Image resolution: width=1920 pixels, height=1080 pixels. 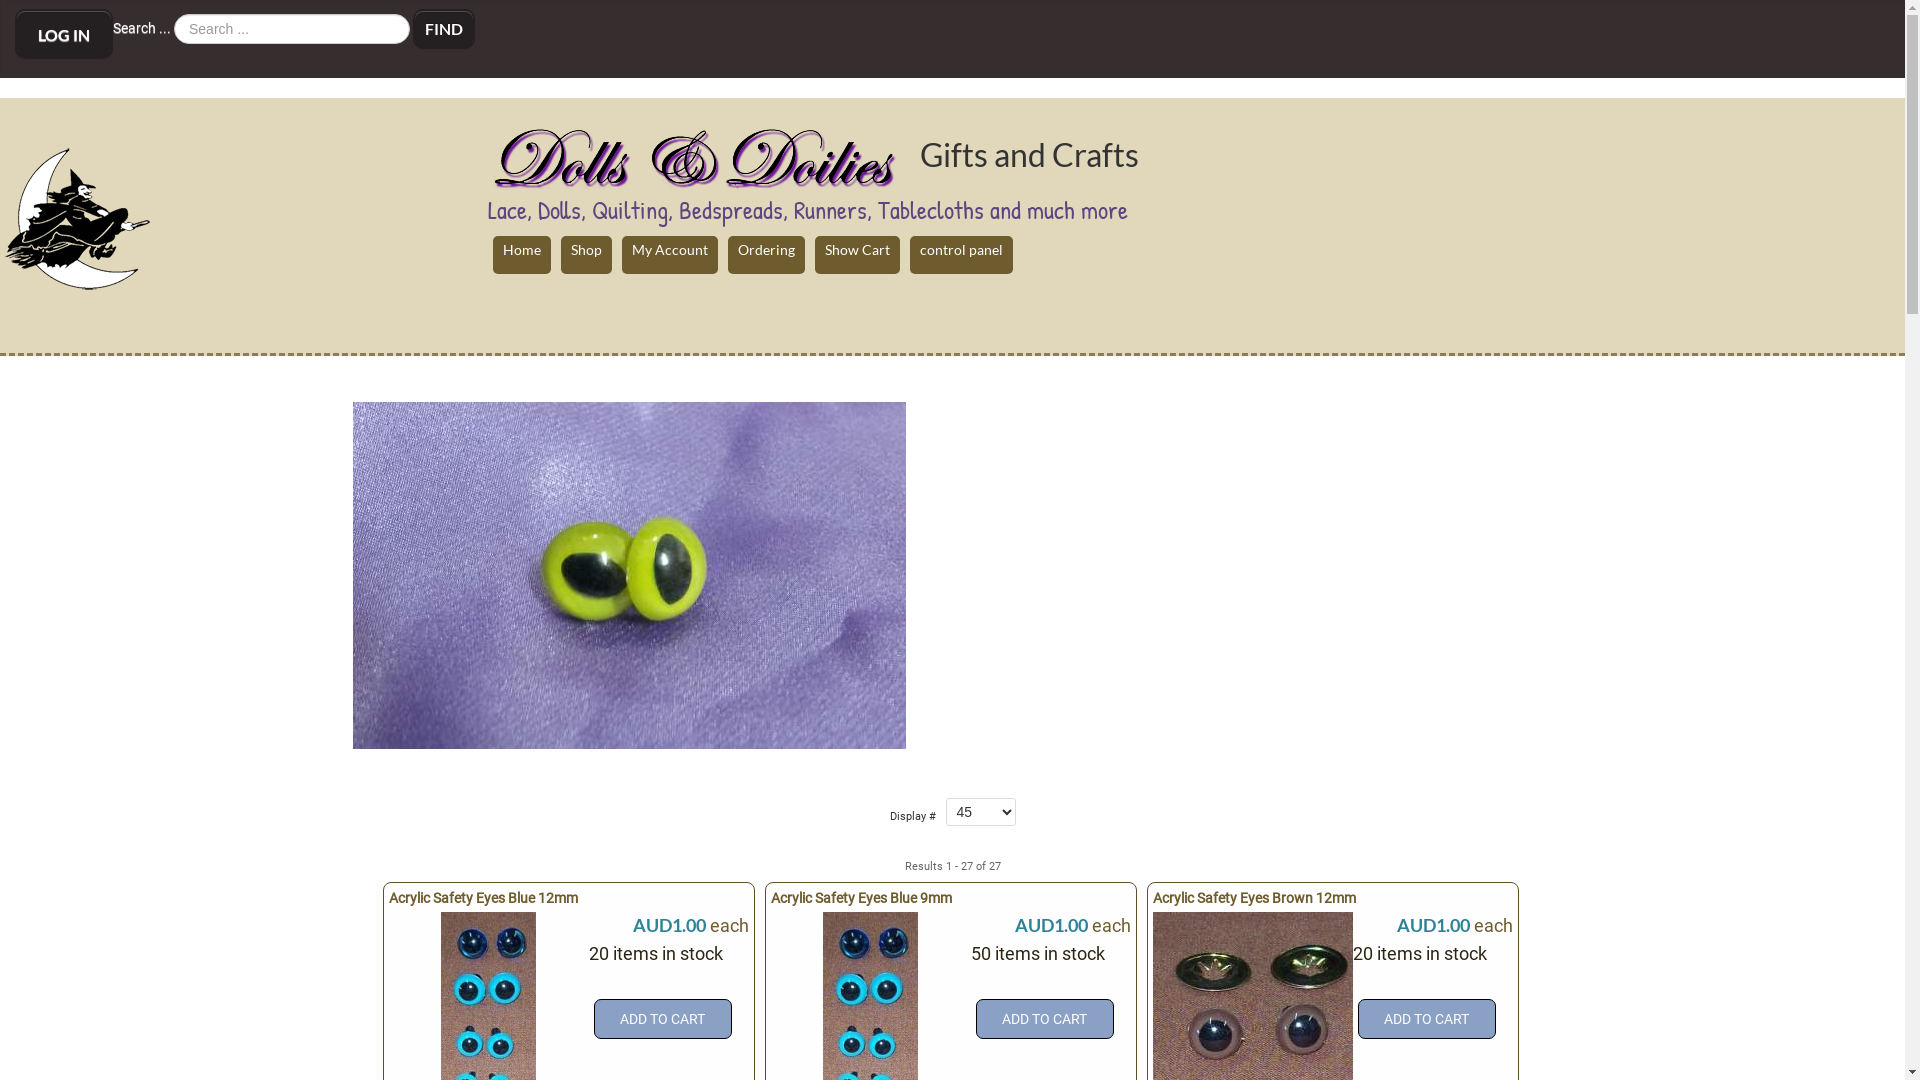 I want to click on FIND, so click(x=444, y=29).